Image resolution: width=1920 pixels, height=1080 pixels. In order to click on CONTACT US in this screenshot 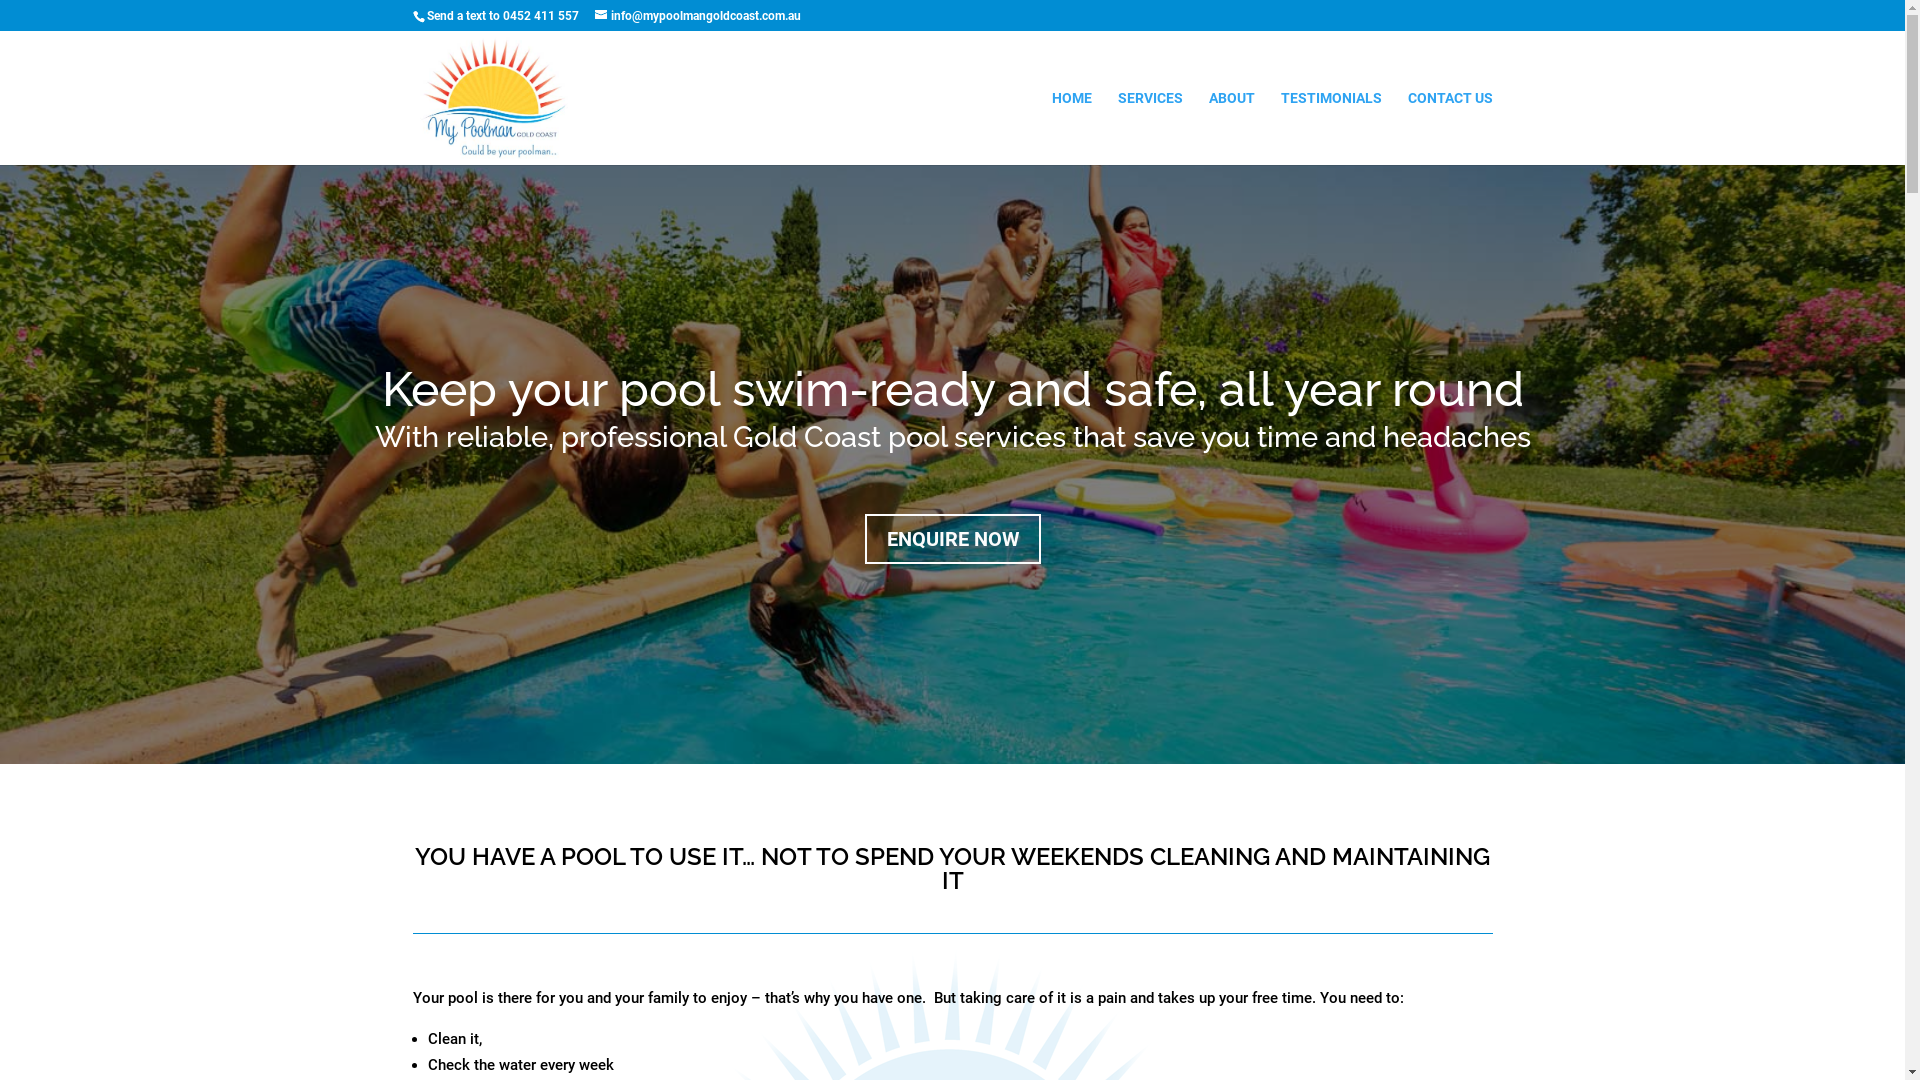, I will do `click(1450, 128)`.